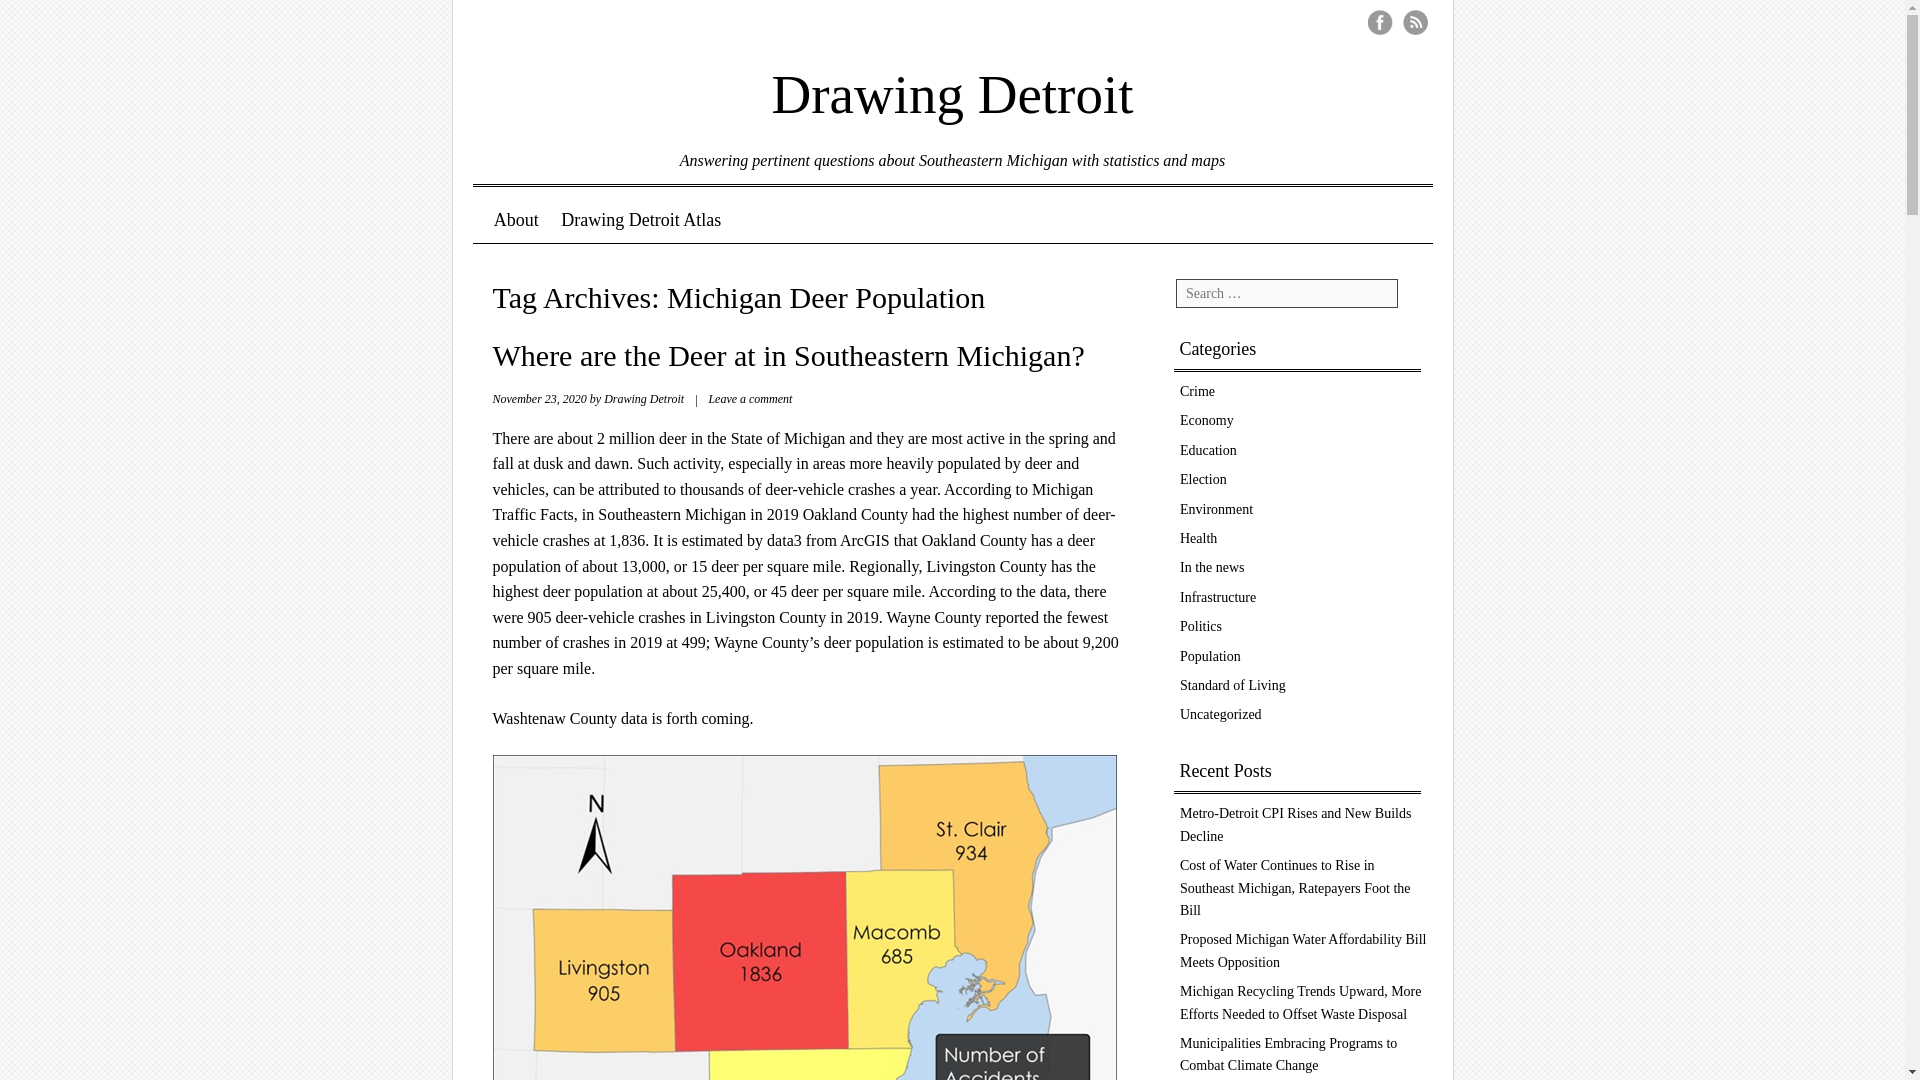  Describe the element at coordinates (644, 399) in the screenshot. I see `Drawing Detroit` at that location.